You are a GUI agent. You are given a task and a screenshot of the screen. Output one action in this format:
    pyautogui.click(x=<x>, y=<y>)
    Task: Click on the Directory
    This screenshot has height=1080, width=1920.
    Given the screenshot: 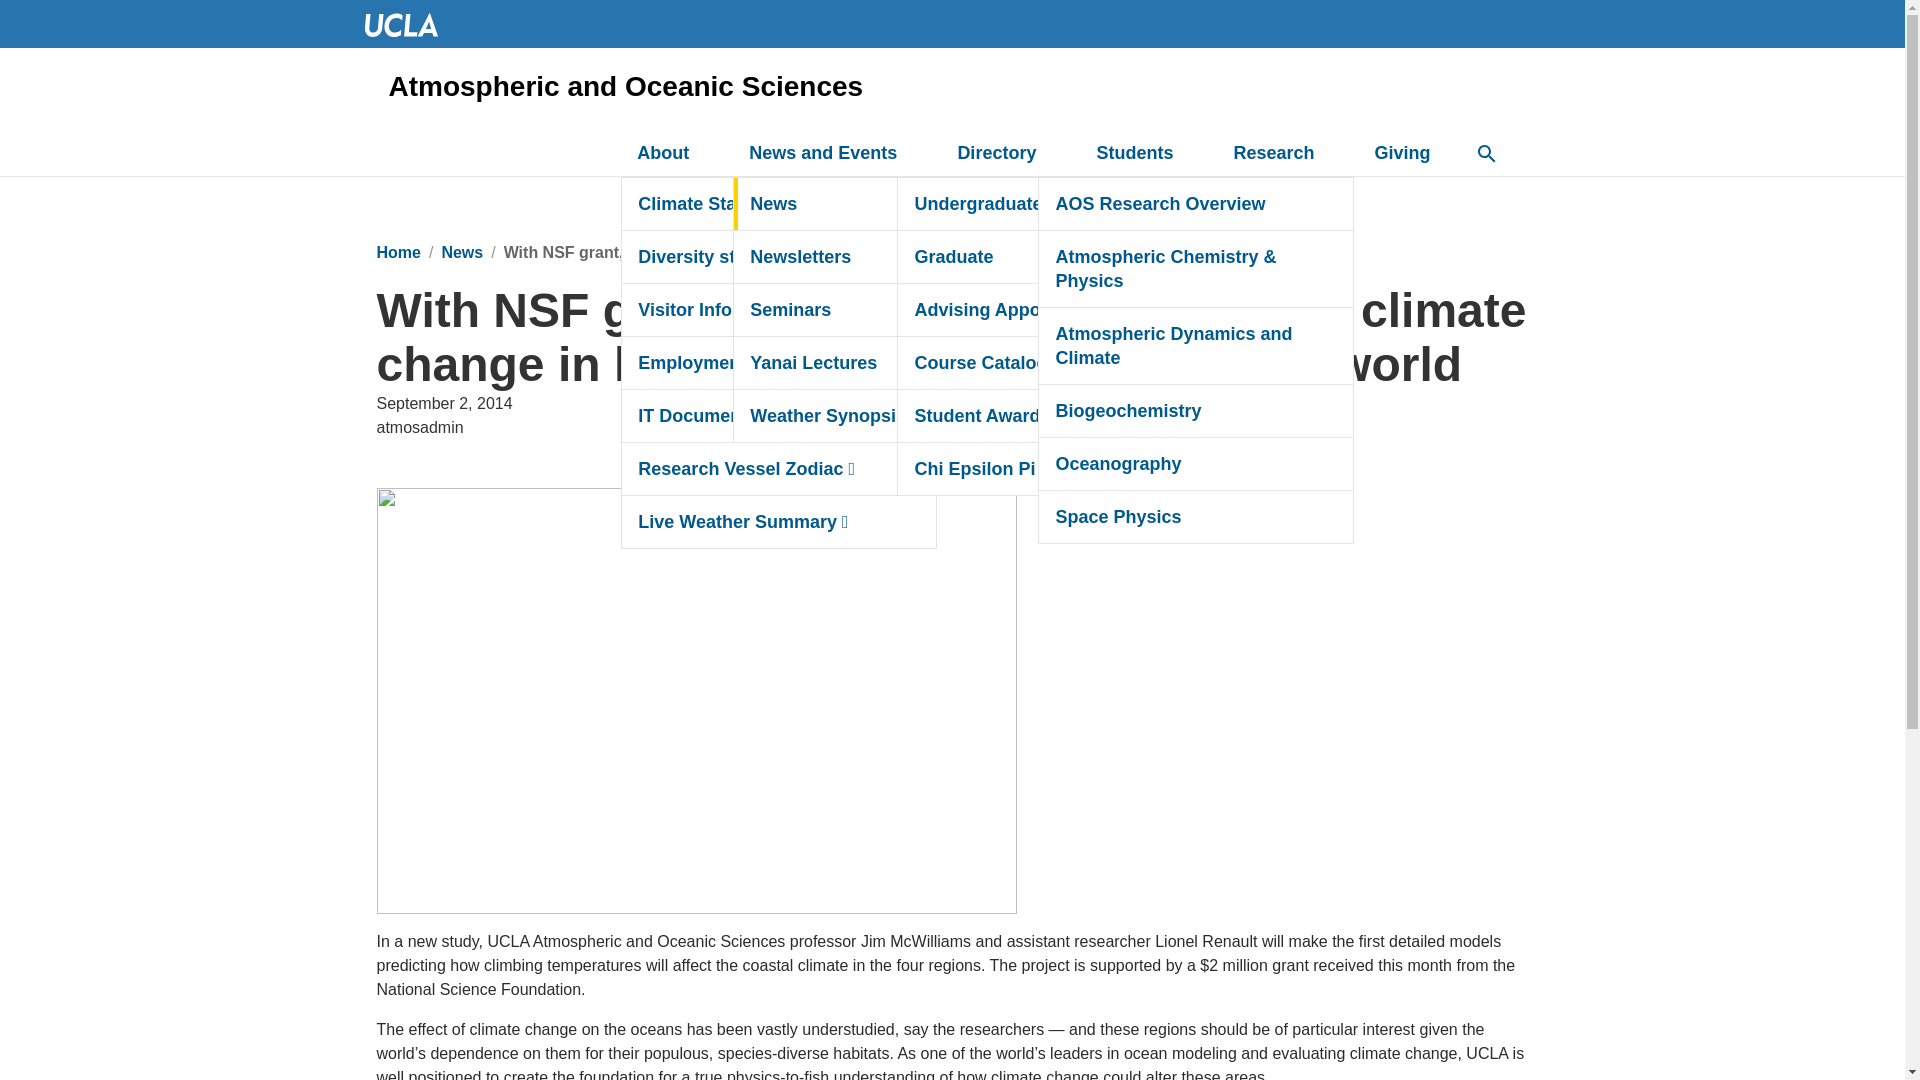 What is the action you would take?
    pyautogui.click(x=1008, y=154)
    